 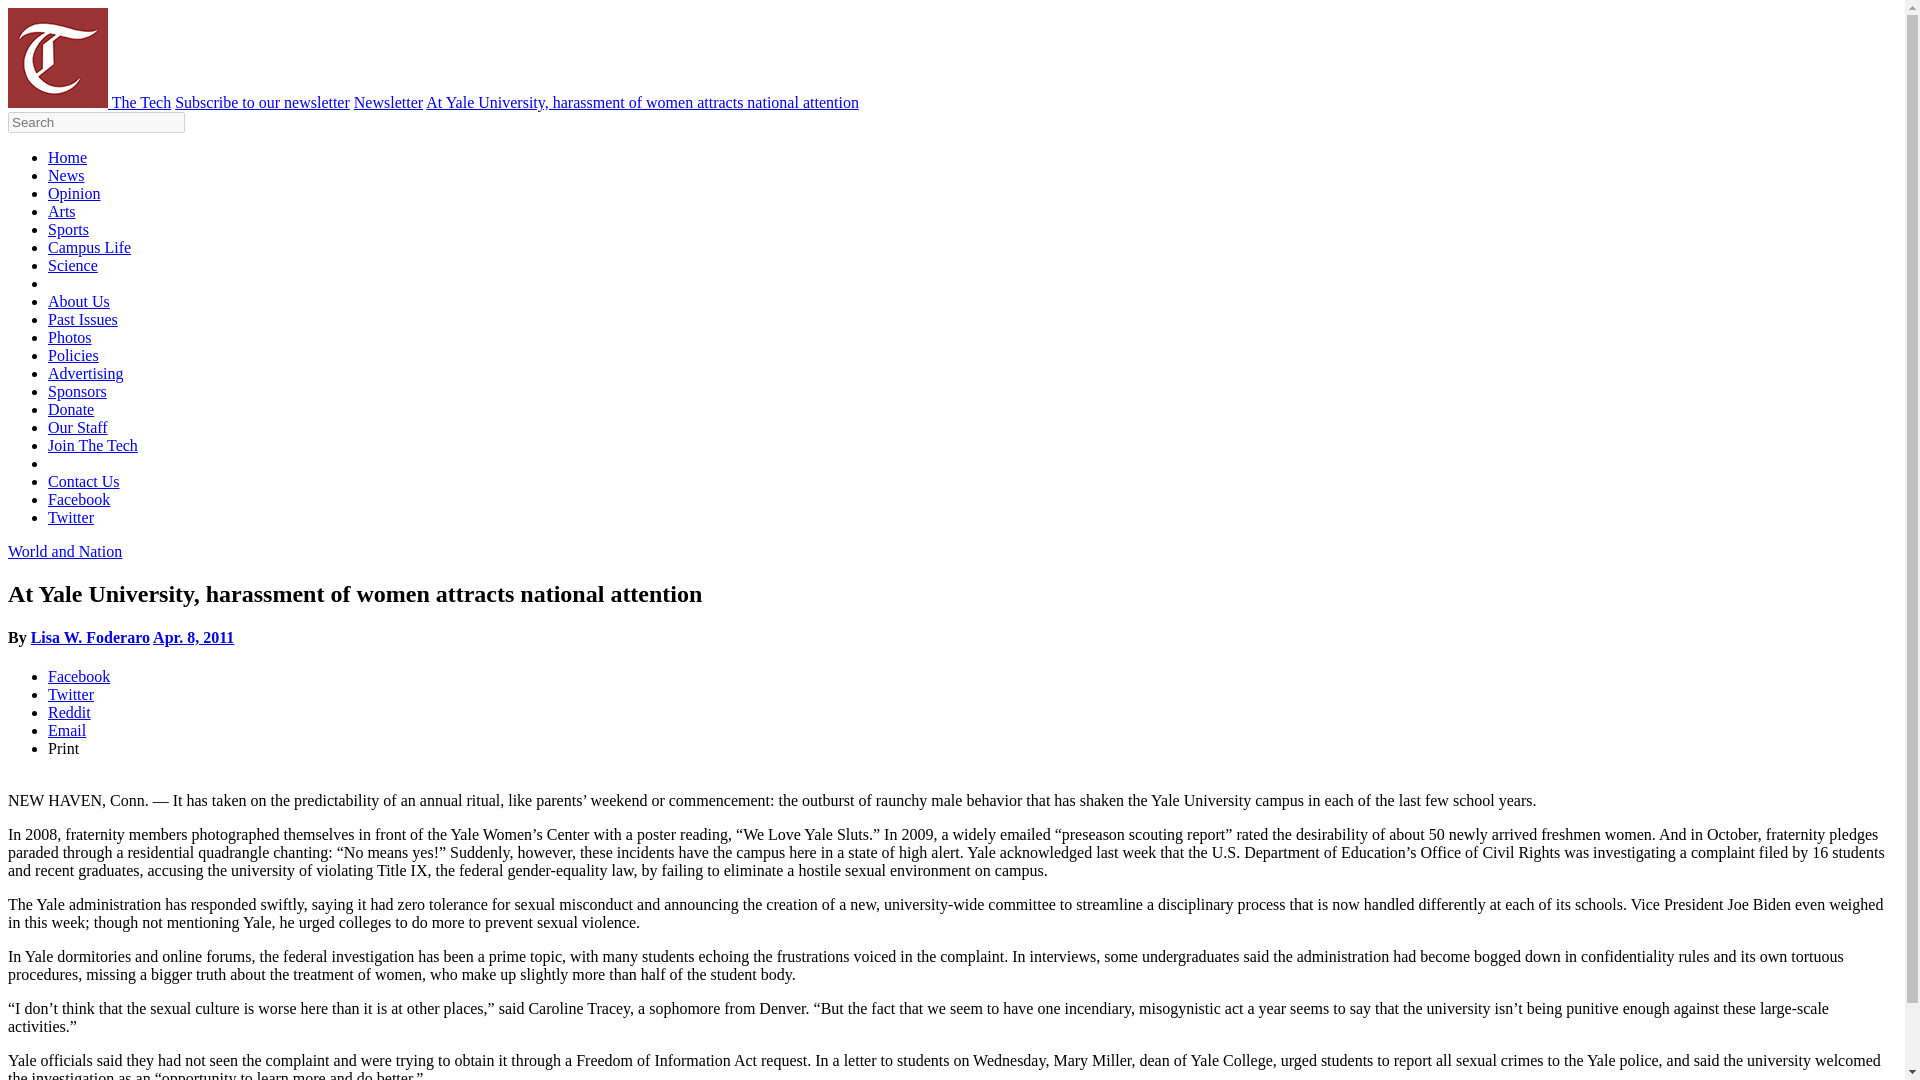 I want to click on Twitter, so click(x=452, y=300).